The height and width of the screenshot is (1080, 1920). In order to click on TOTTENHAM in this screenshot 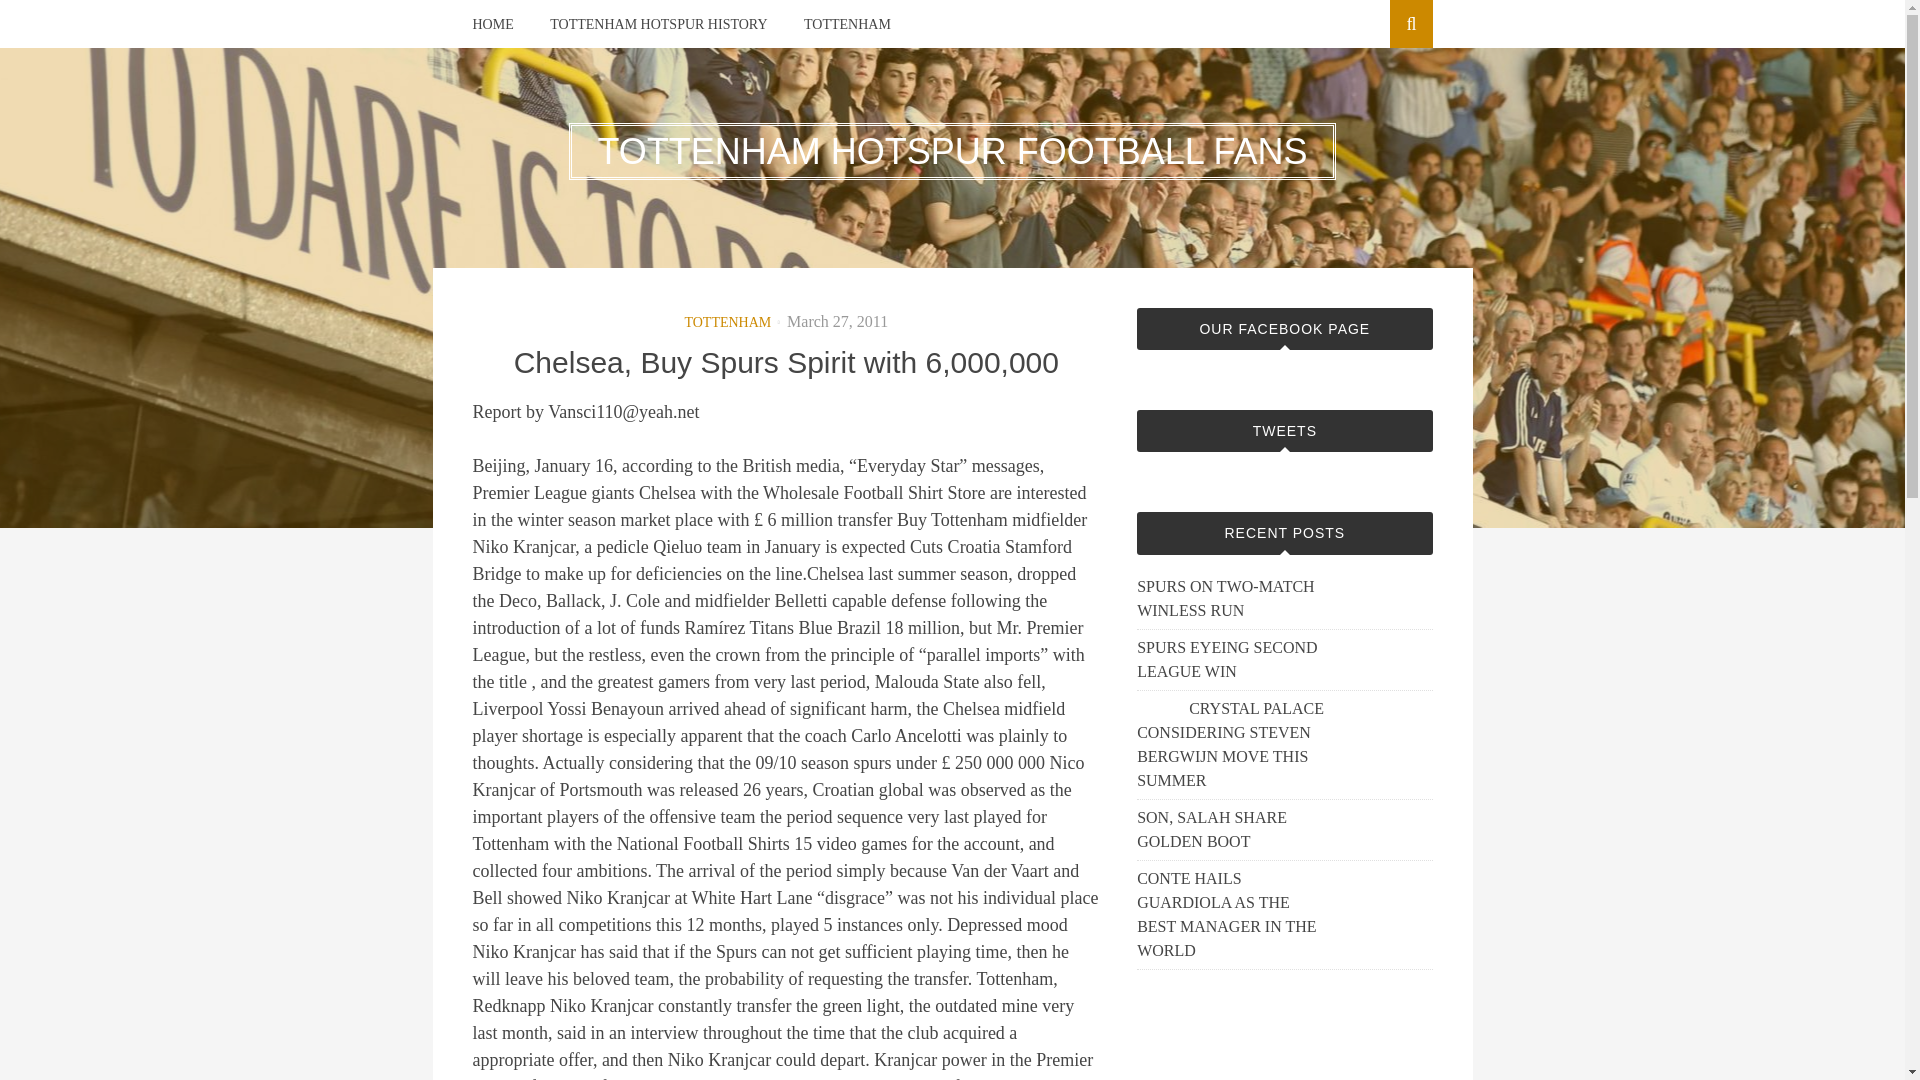, I will do `click(847, 24)`.